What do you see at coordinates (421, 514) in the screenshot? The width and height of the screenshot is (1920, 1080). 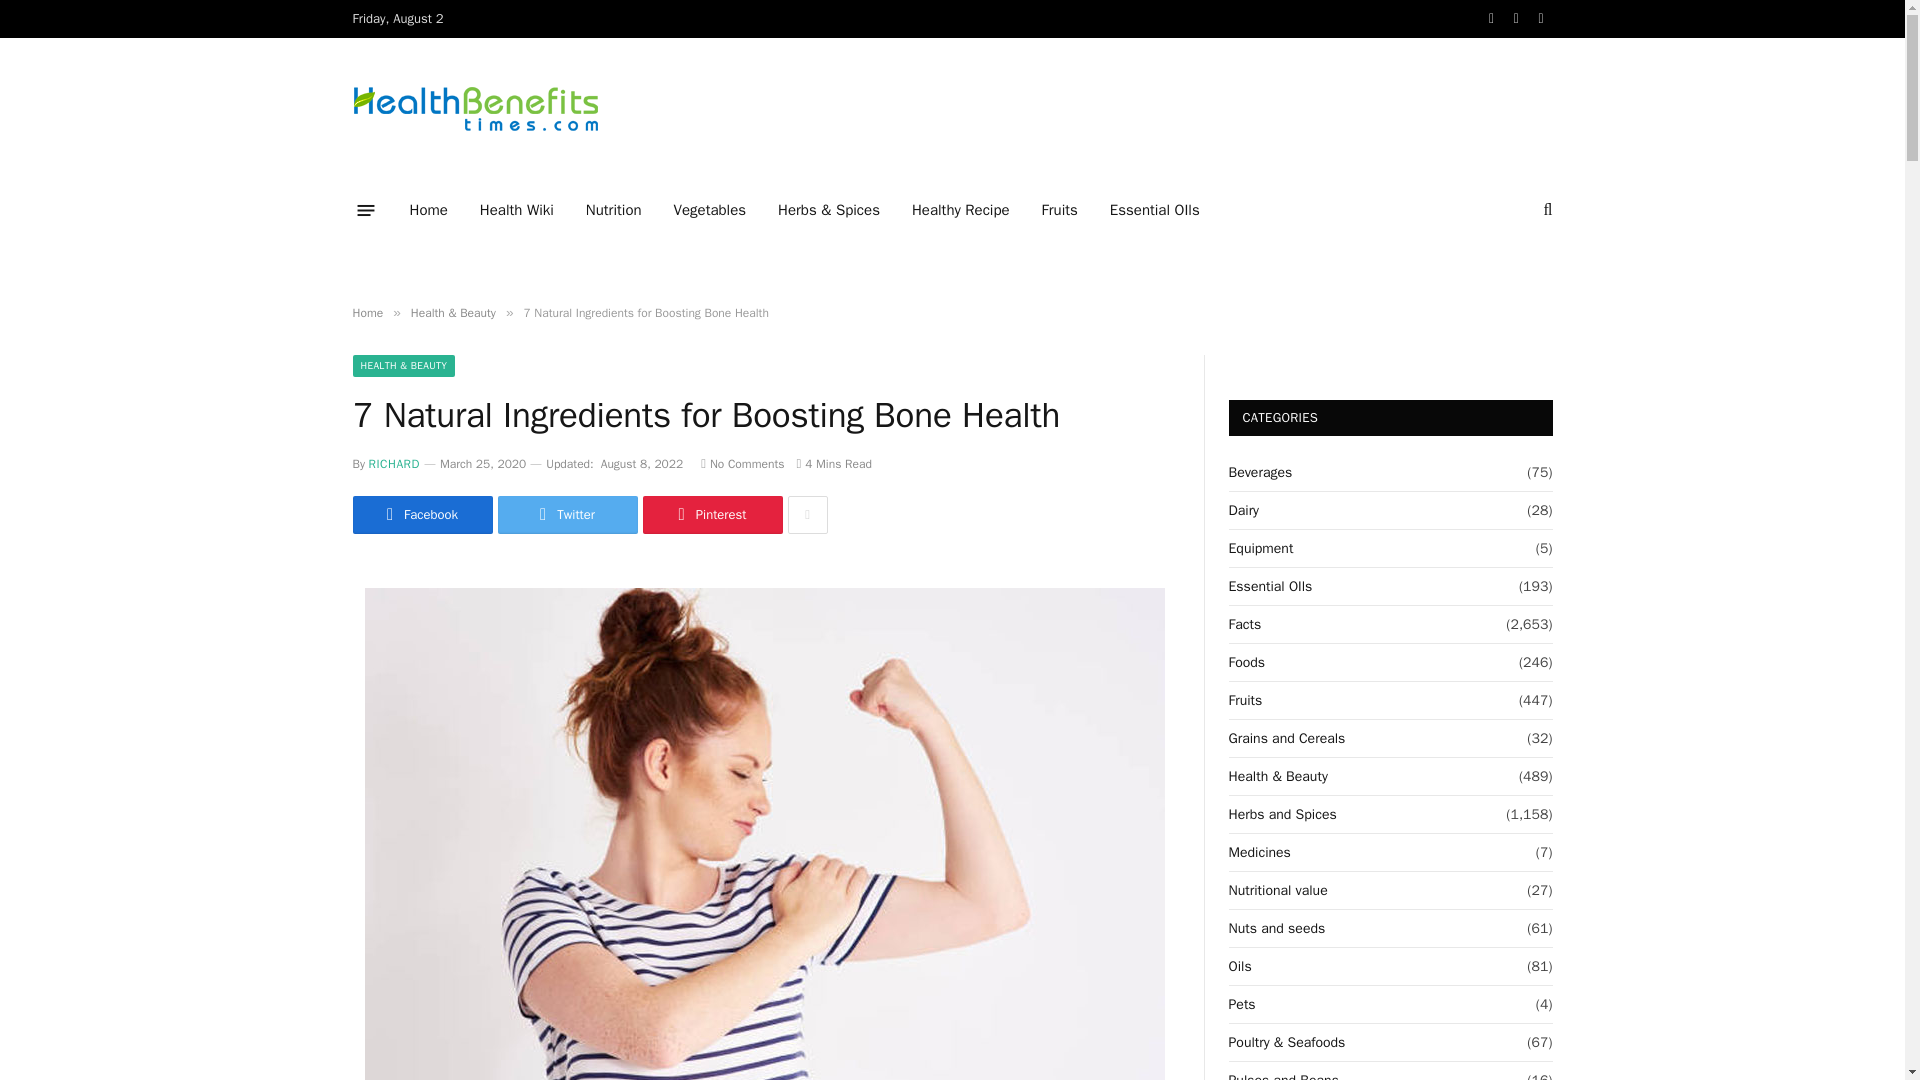 I see `Facebook` at bounding box center [421, 514].